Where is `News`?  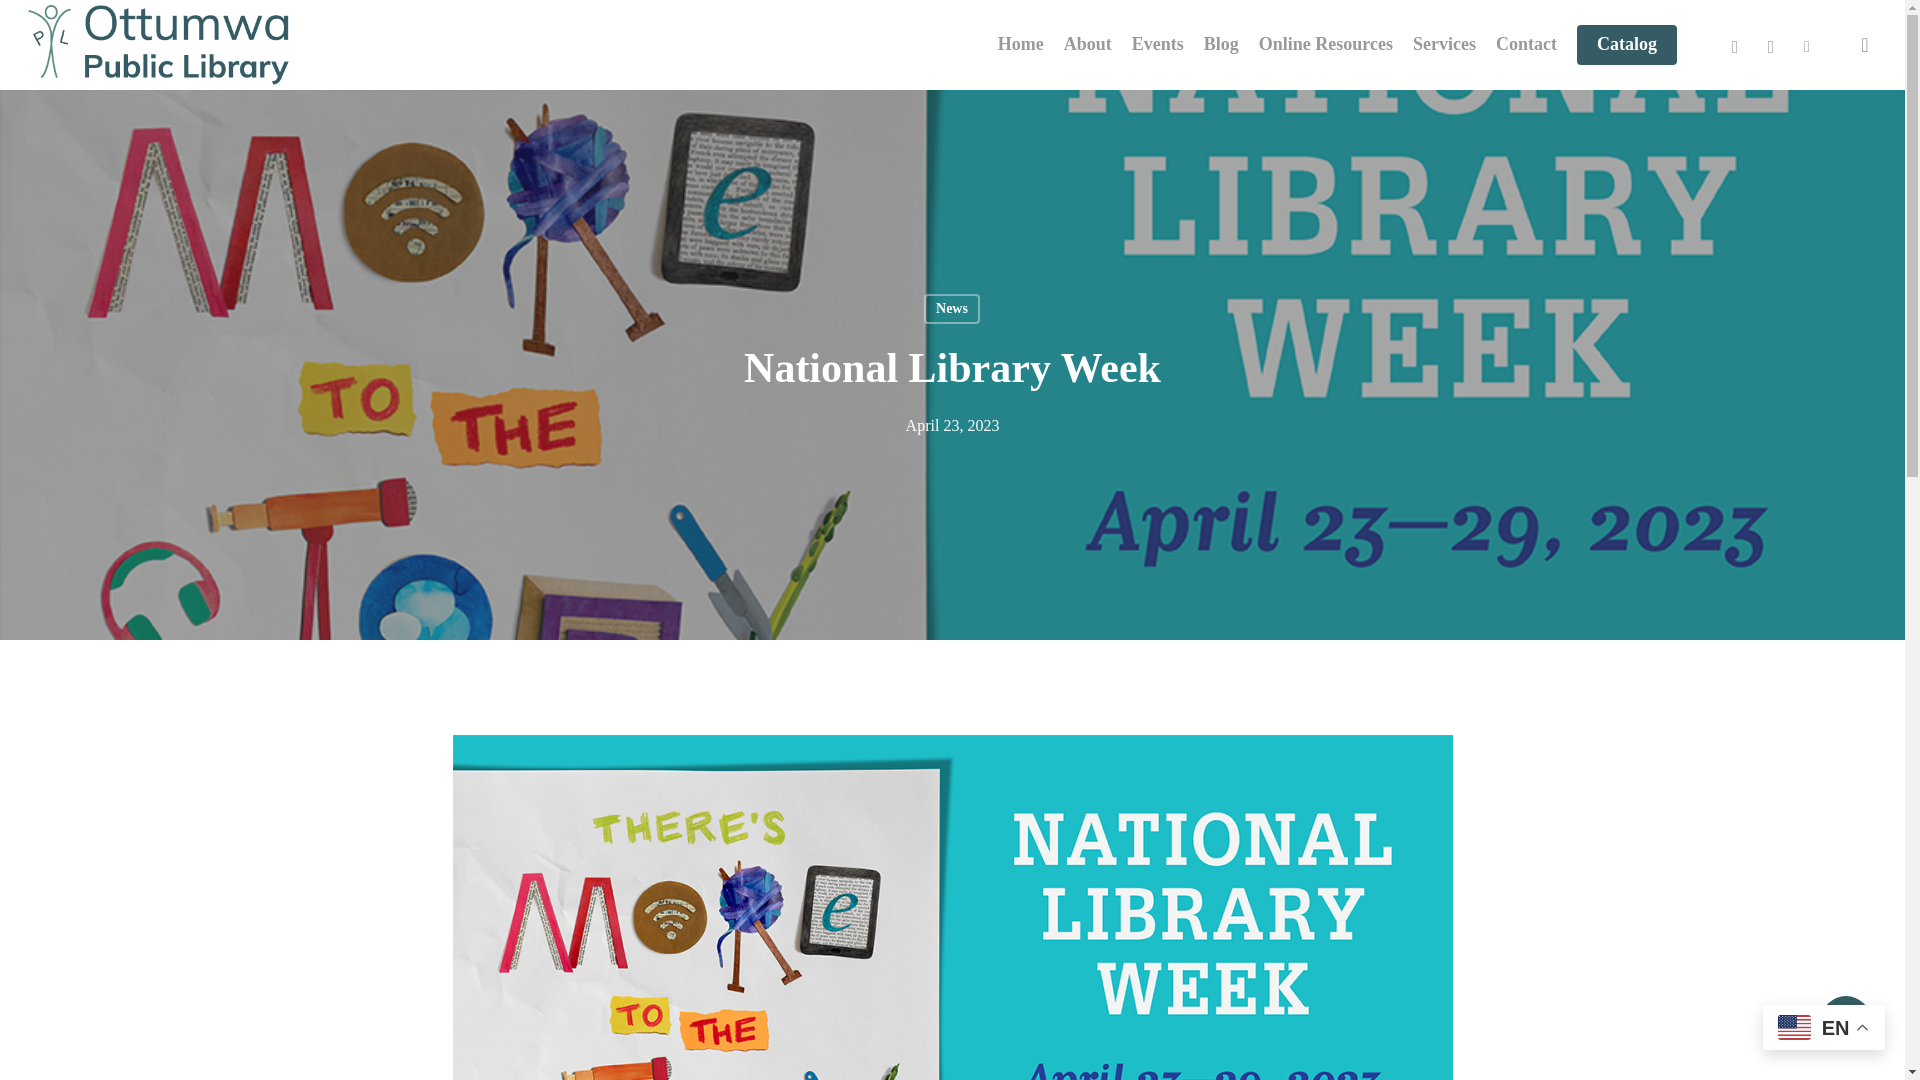
News is located at coordinates (951, 308).